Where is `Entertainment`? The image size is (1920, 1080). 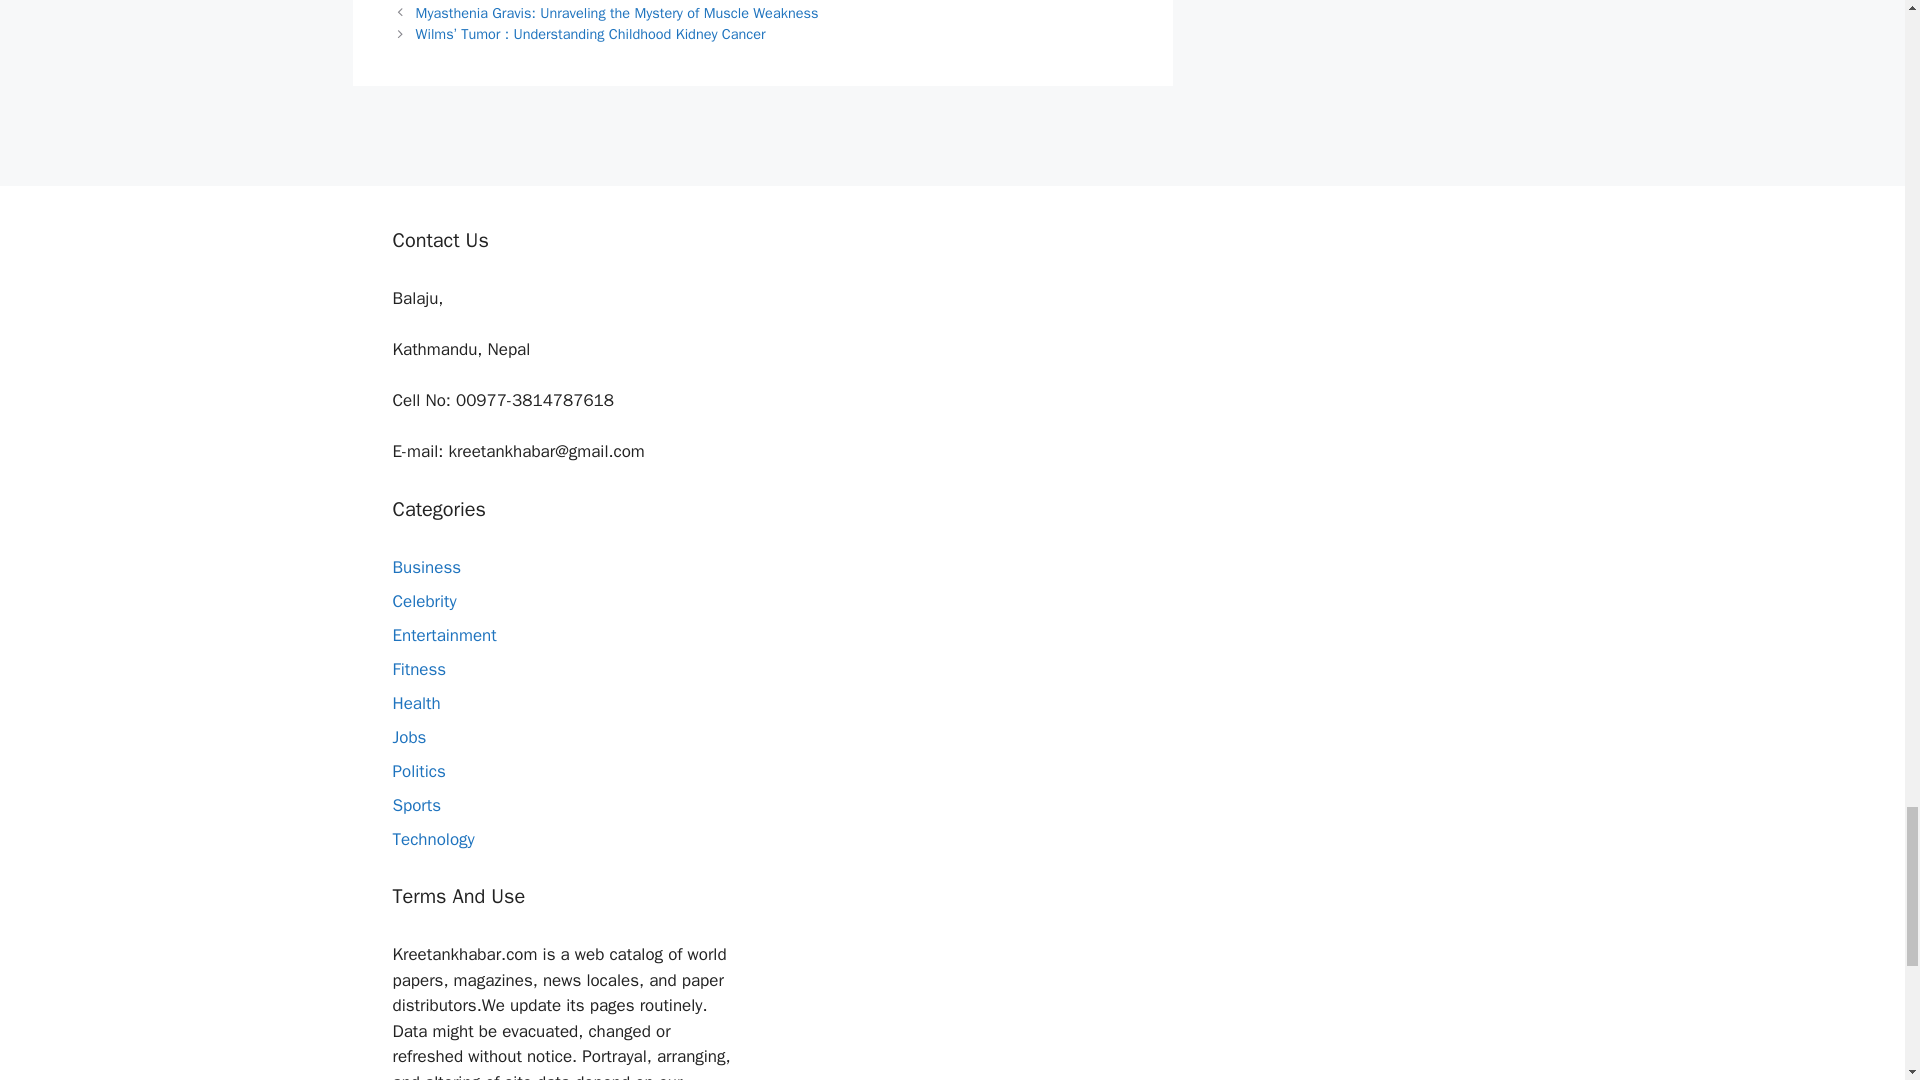 Entertainment is located at coordinates (443, 635).